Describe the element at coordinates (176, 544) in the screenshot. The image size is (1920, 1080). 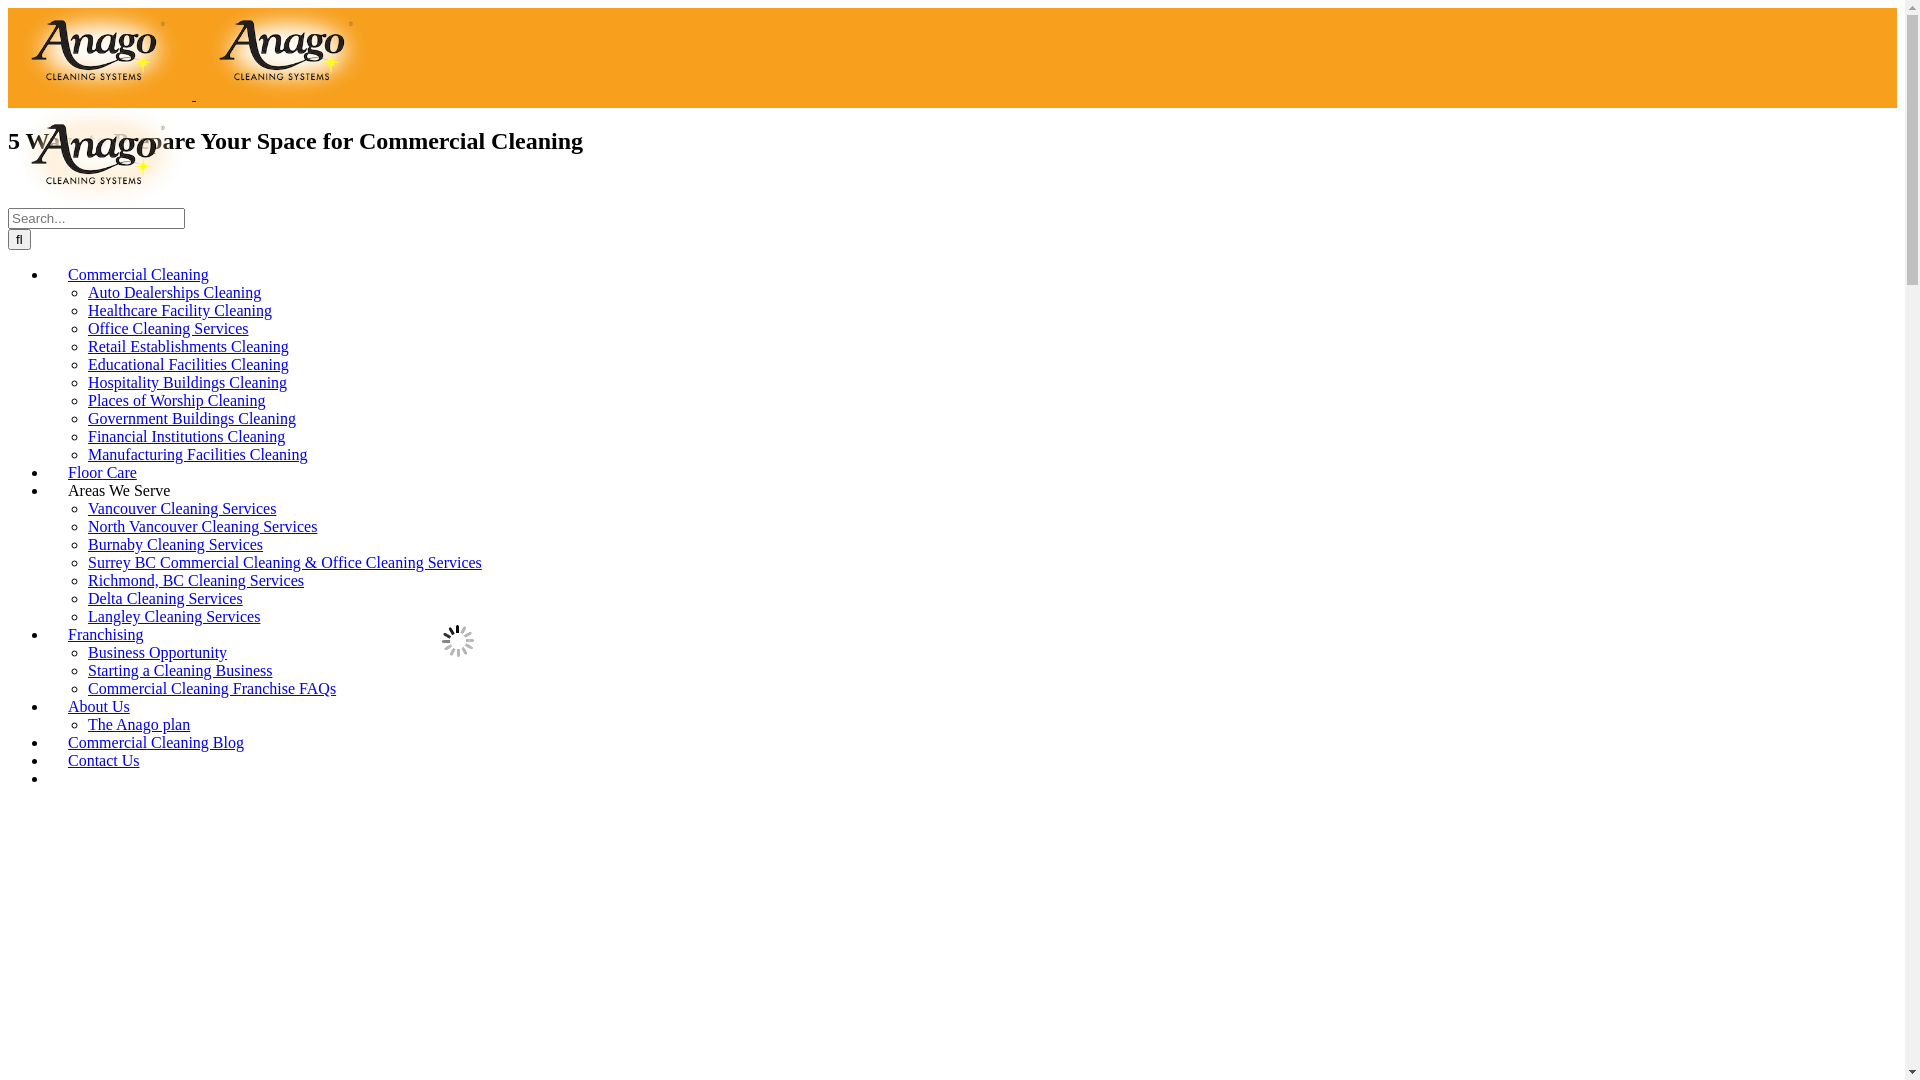
I see `Burnaby Cleaning Services` at that location.